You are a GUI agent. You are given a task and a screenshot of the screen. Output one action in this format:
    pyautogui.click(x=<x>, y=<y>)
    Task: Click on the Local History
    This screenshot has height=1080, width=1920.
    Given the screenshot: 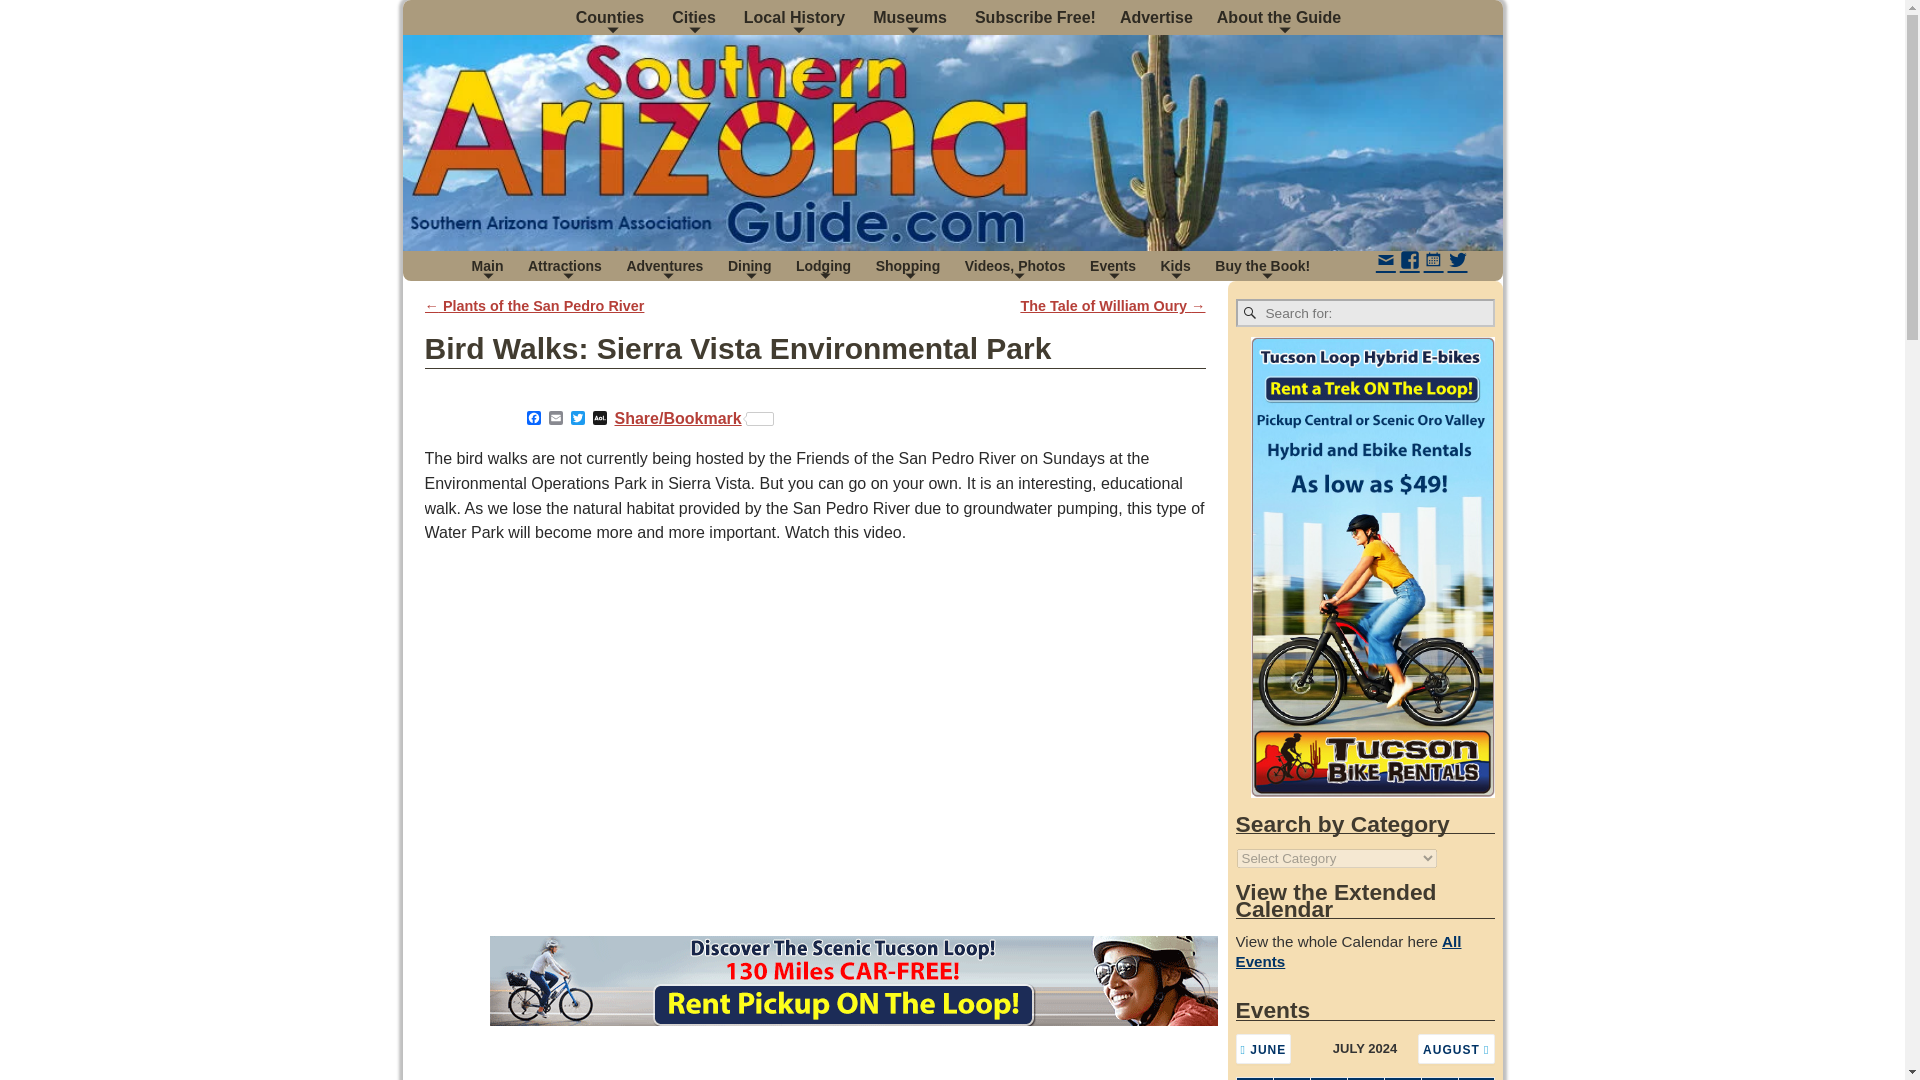 What is the action you would take?
    pyautogui.click(x=796, y=17)
    